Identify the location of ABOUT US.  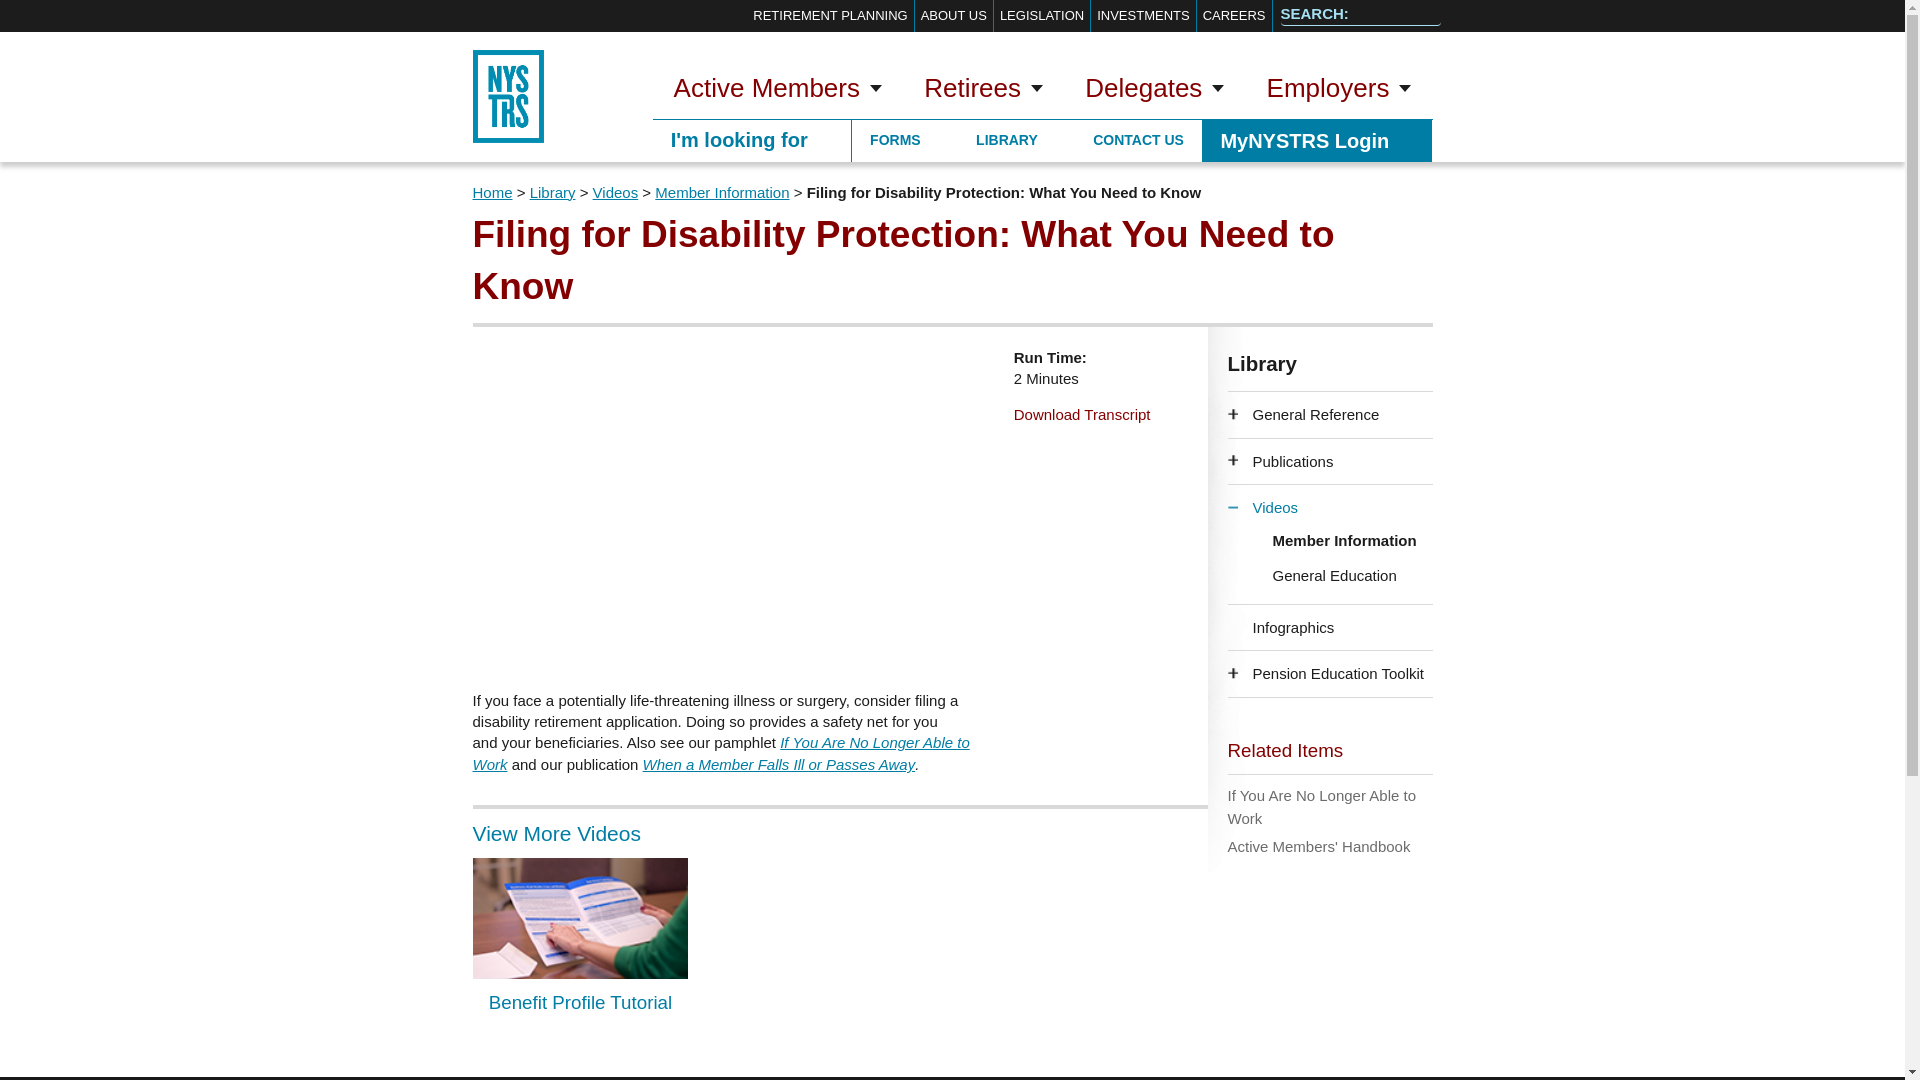
(954, 16).